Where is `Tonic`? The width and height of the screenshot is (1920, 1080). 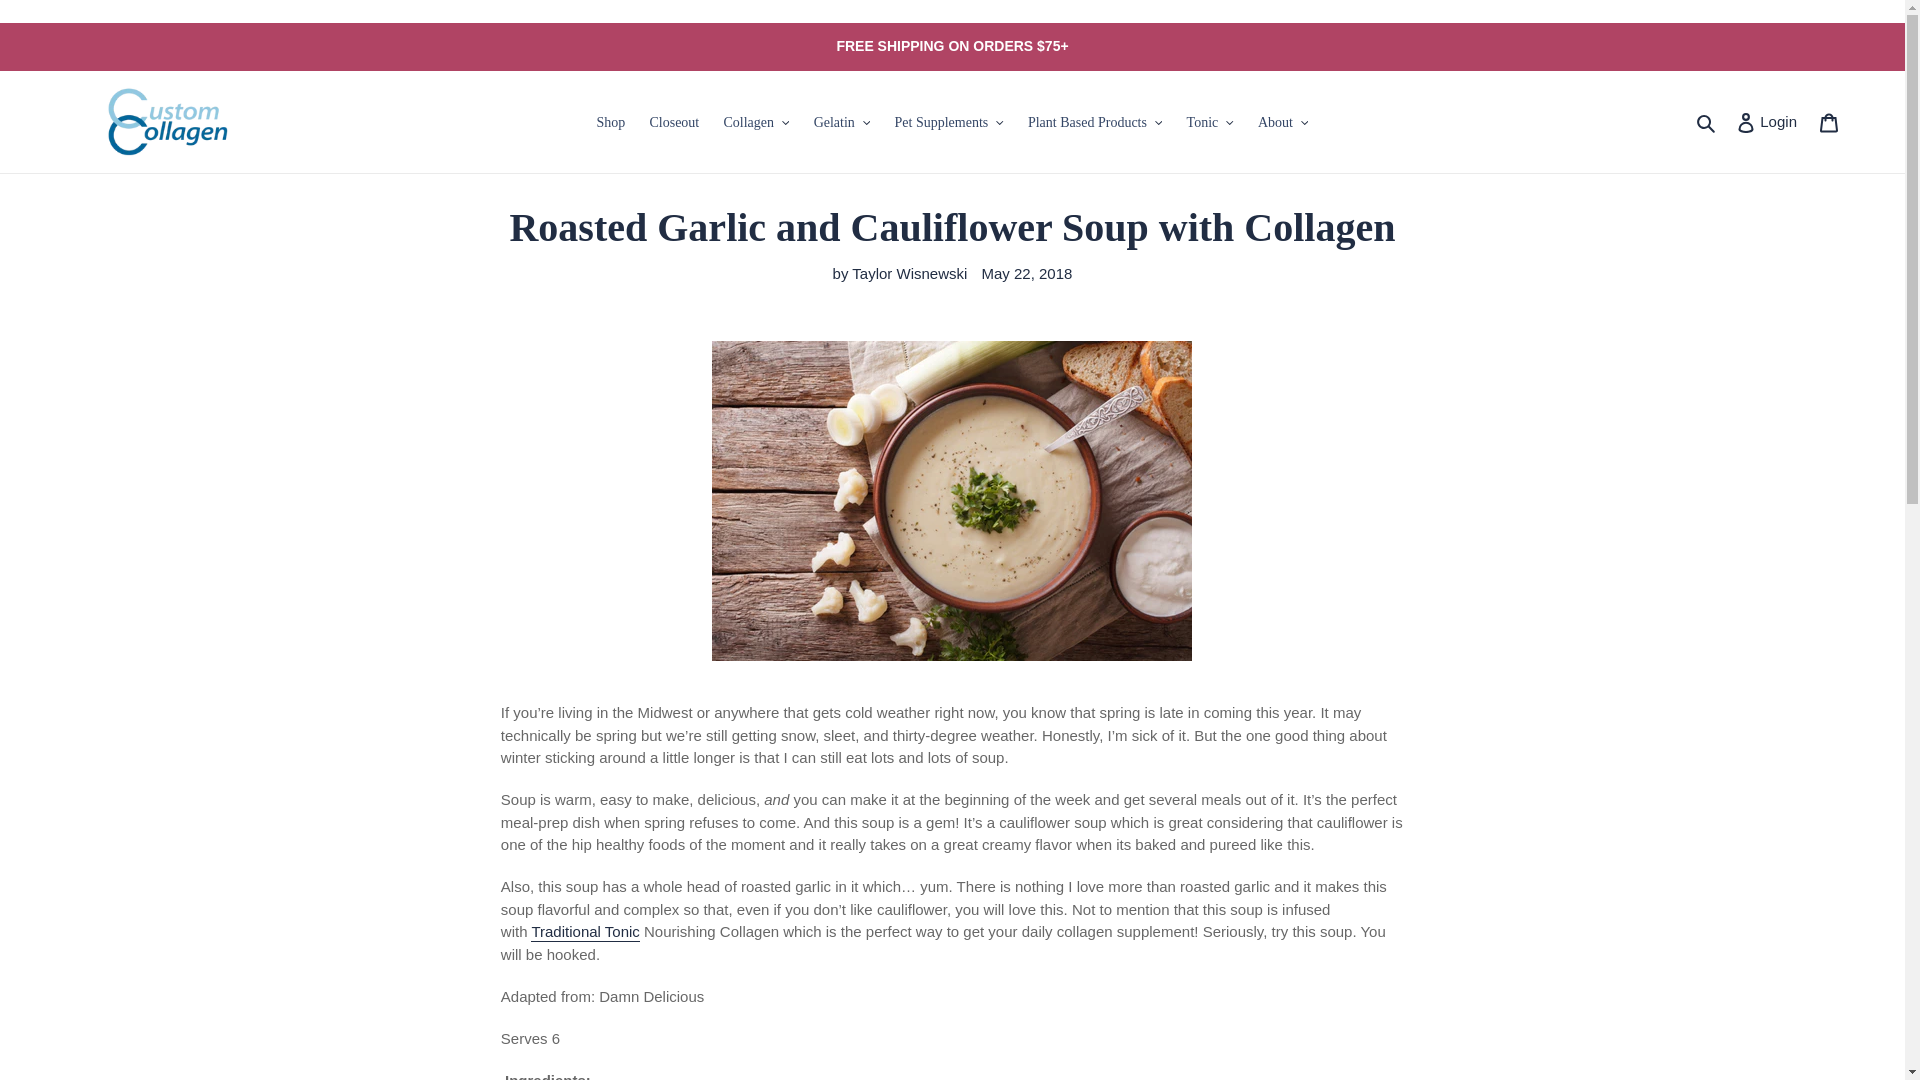
Tonic is located at coordinates (1210, 122).